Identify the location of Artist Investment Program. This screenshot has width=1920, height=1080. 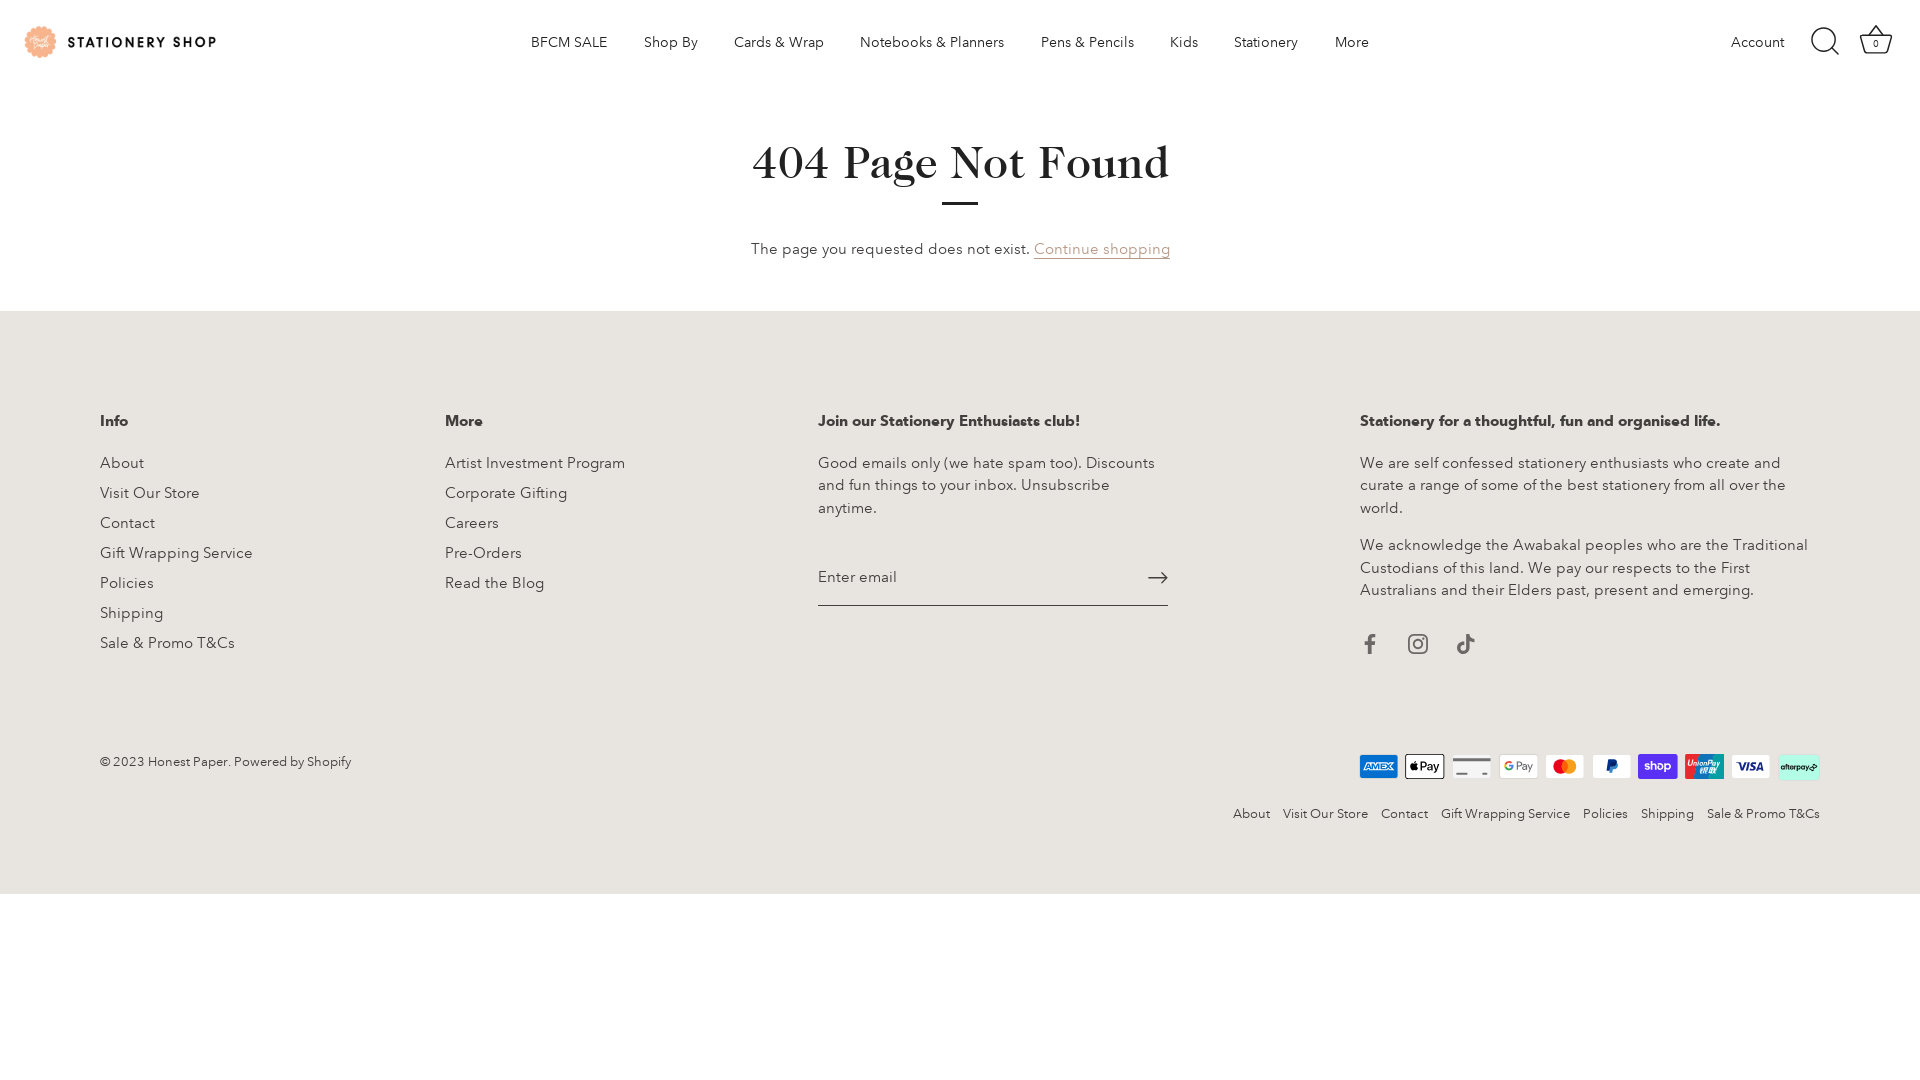
(535, 463).